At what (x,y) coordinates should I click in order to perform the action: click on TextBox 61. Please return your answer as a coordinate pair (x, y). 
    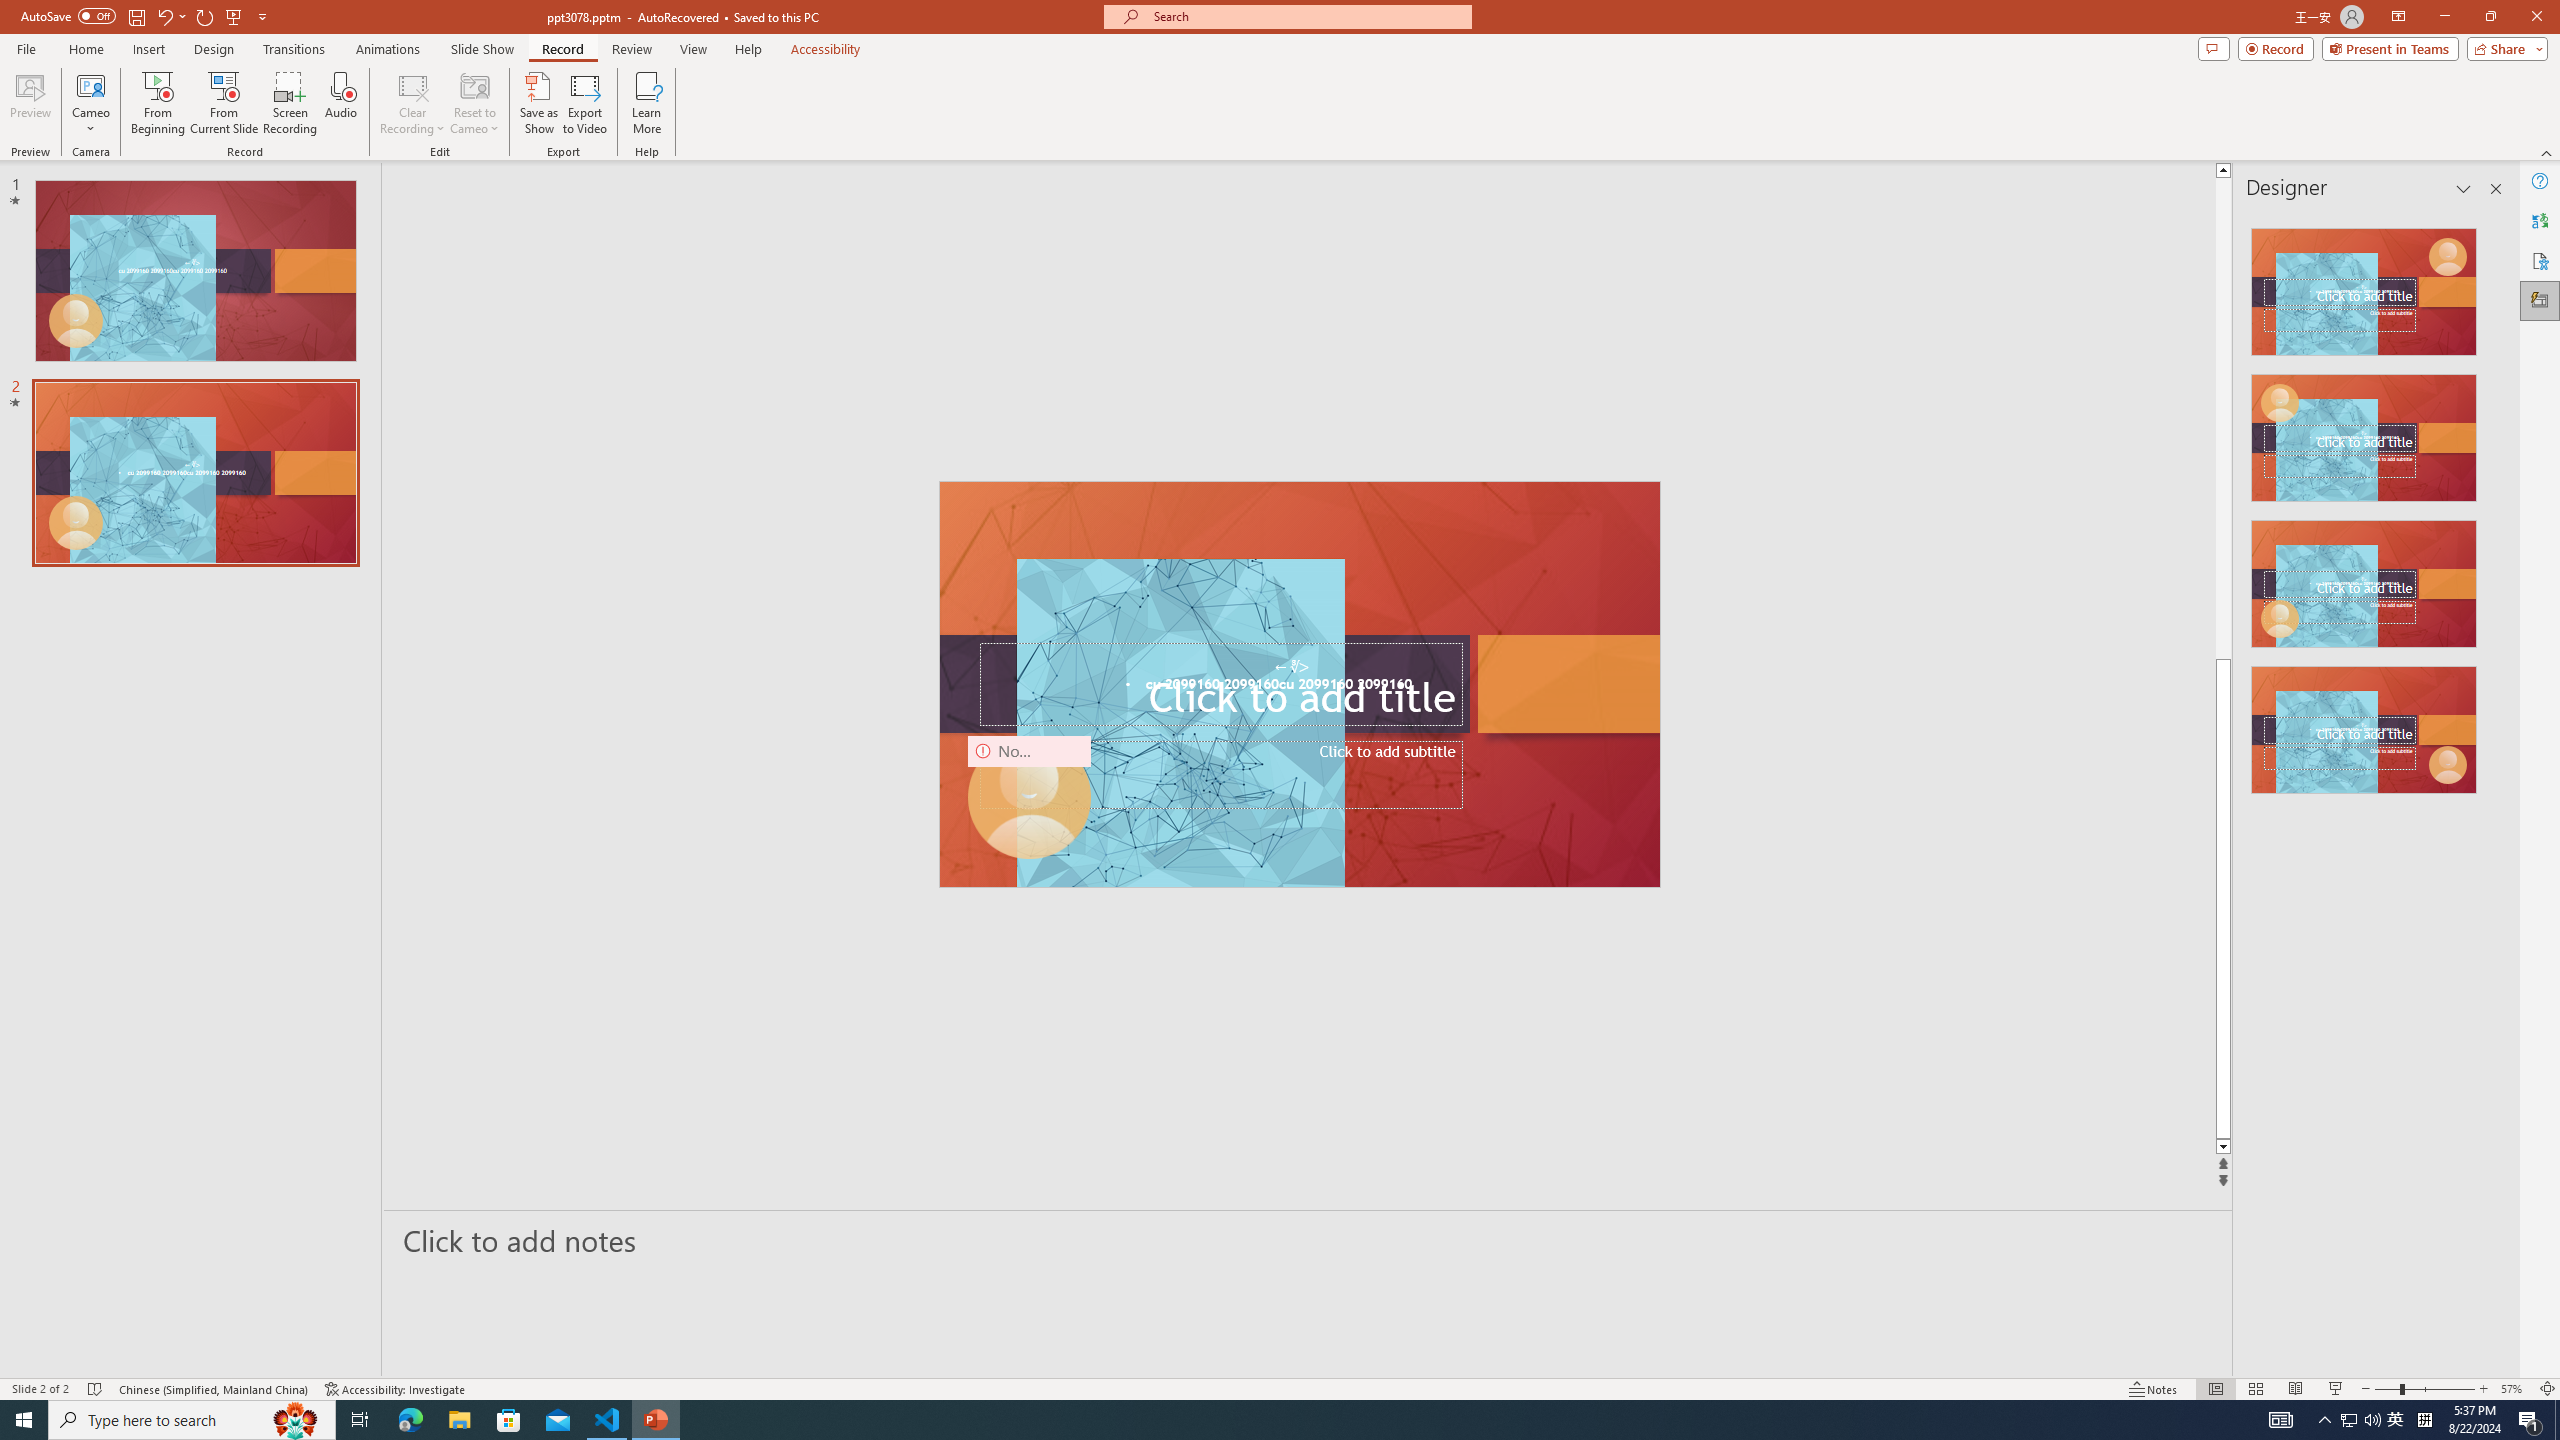
    Looking at the image, I should click on (1298, 686).